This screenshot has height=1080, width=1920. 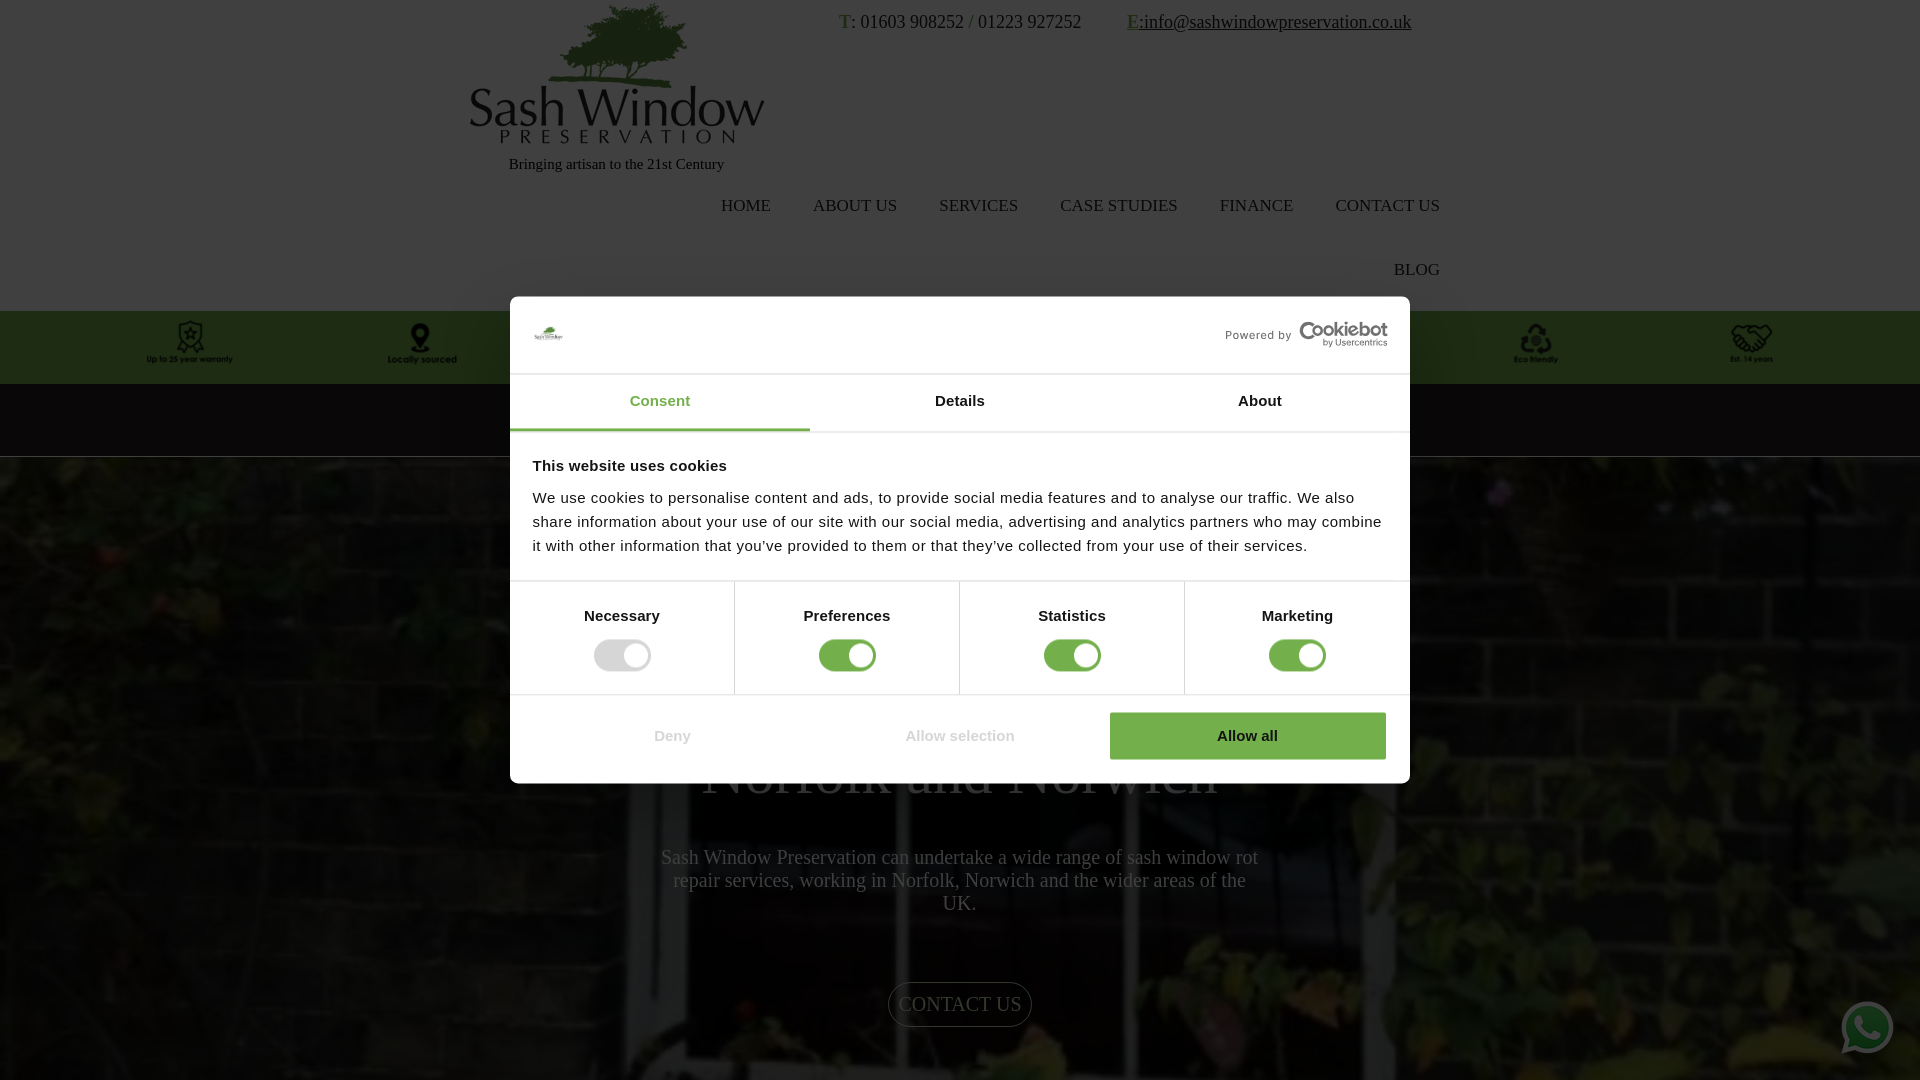 What do you see at coordinates (960, 402) in the screenshot?
I see `Details` at bounding box center [960, 402].